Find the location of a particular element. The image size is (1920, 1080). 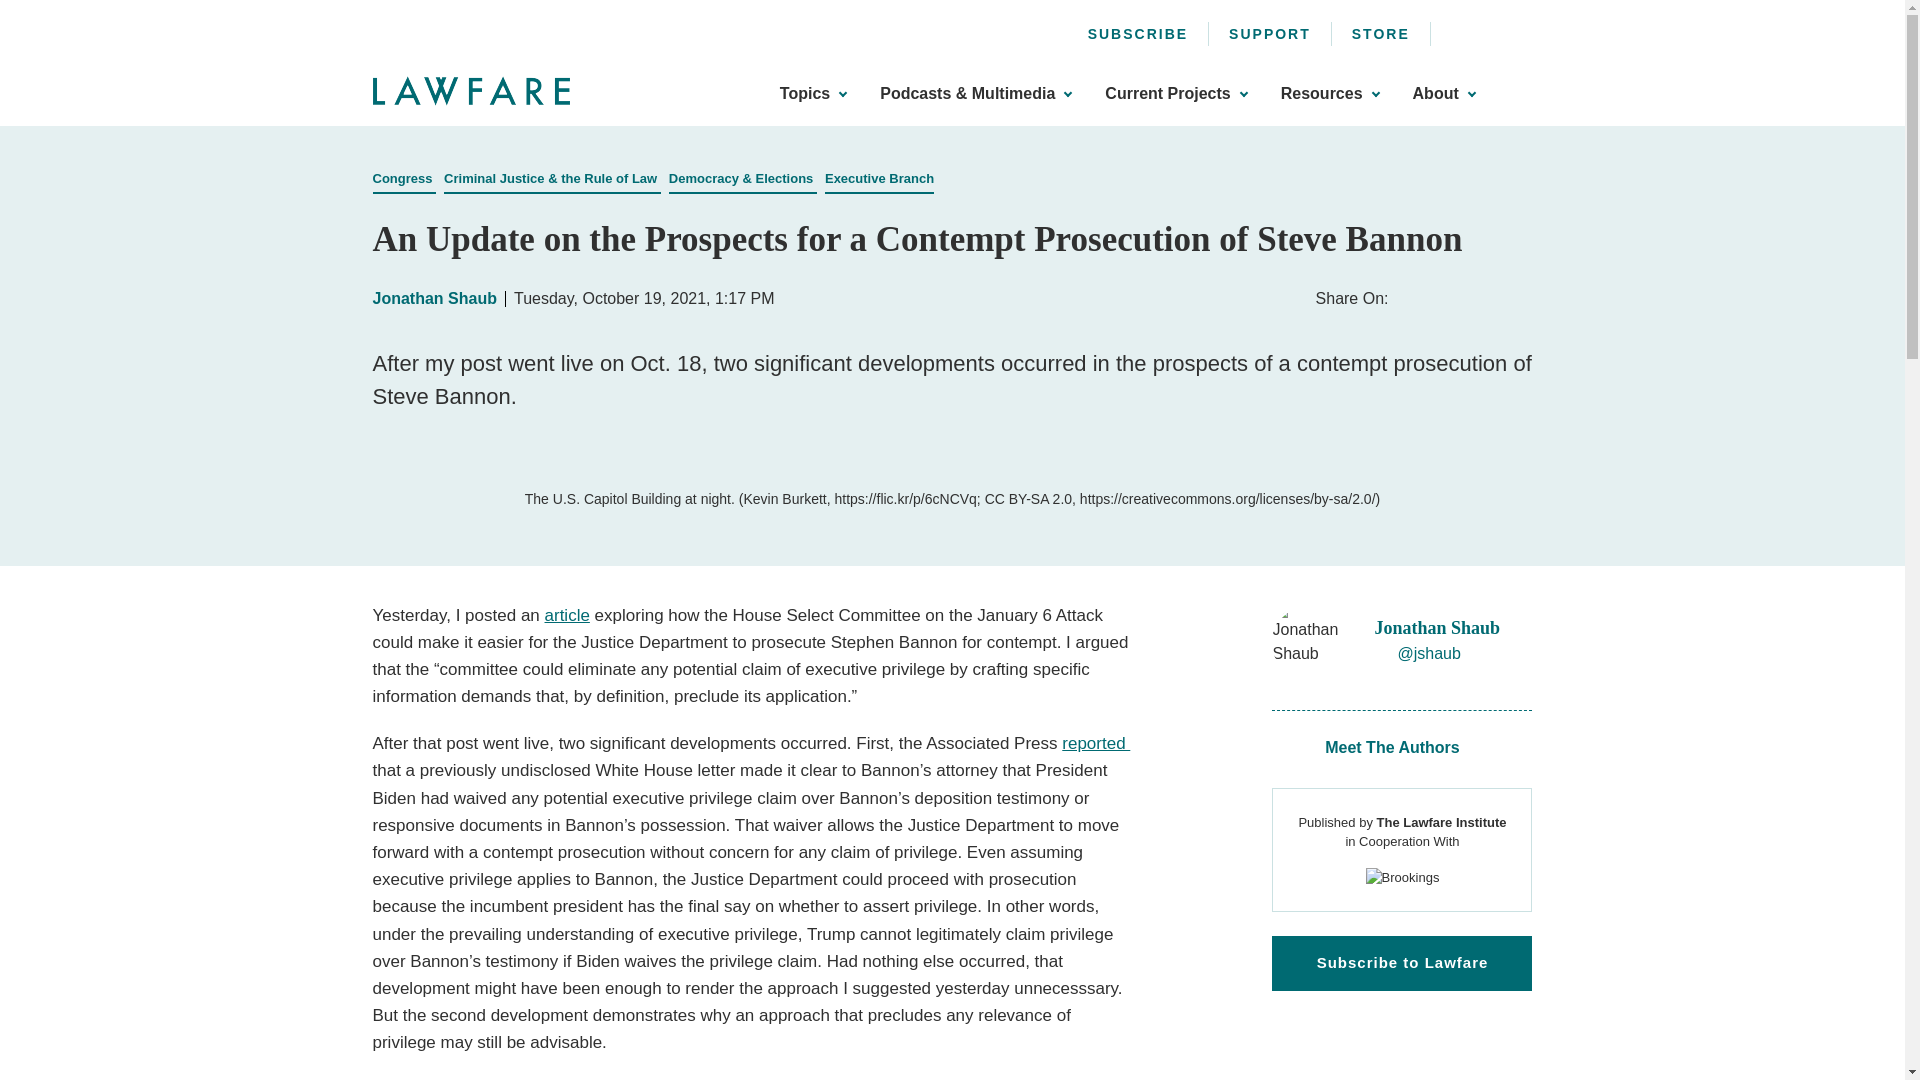

STORE is located at coordinates (1380, 34).